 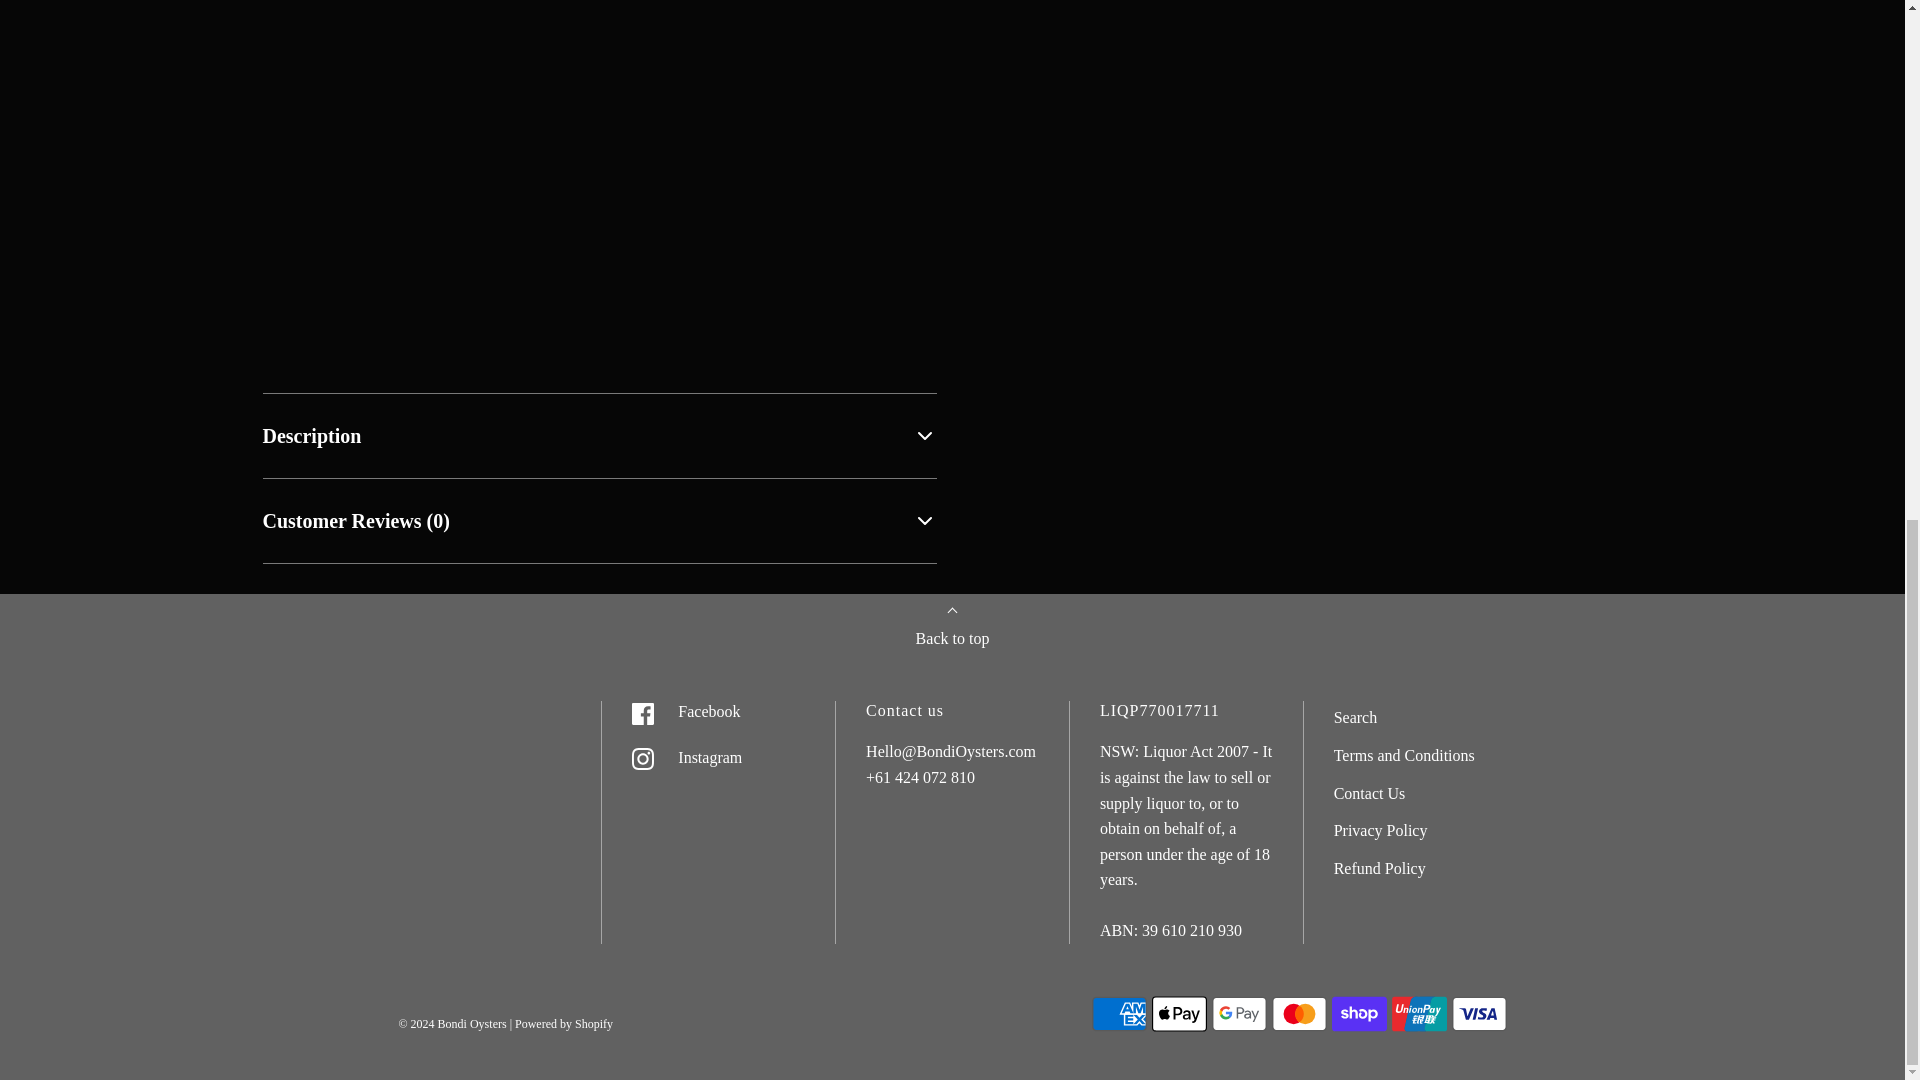 I want to click on Facebook icon, so click(x=642, y=714).